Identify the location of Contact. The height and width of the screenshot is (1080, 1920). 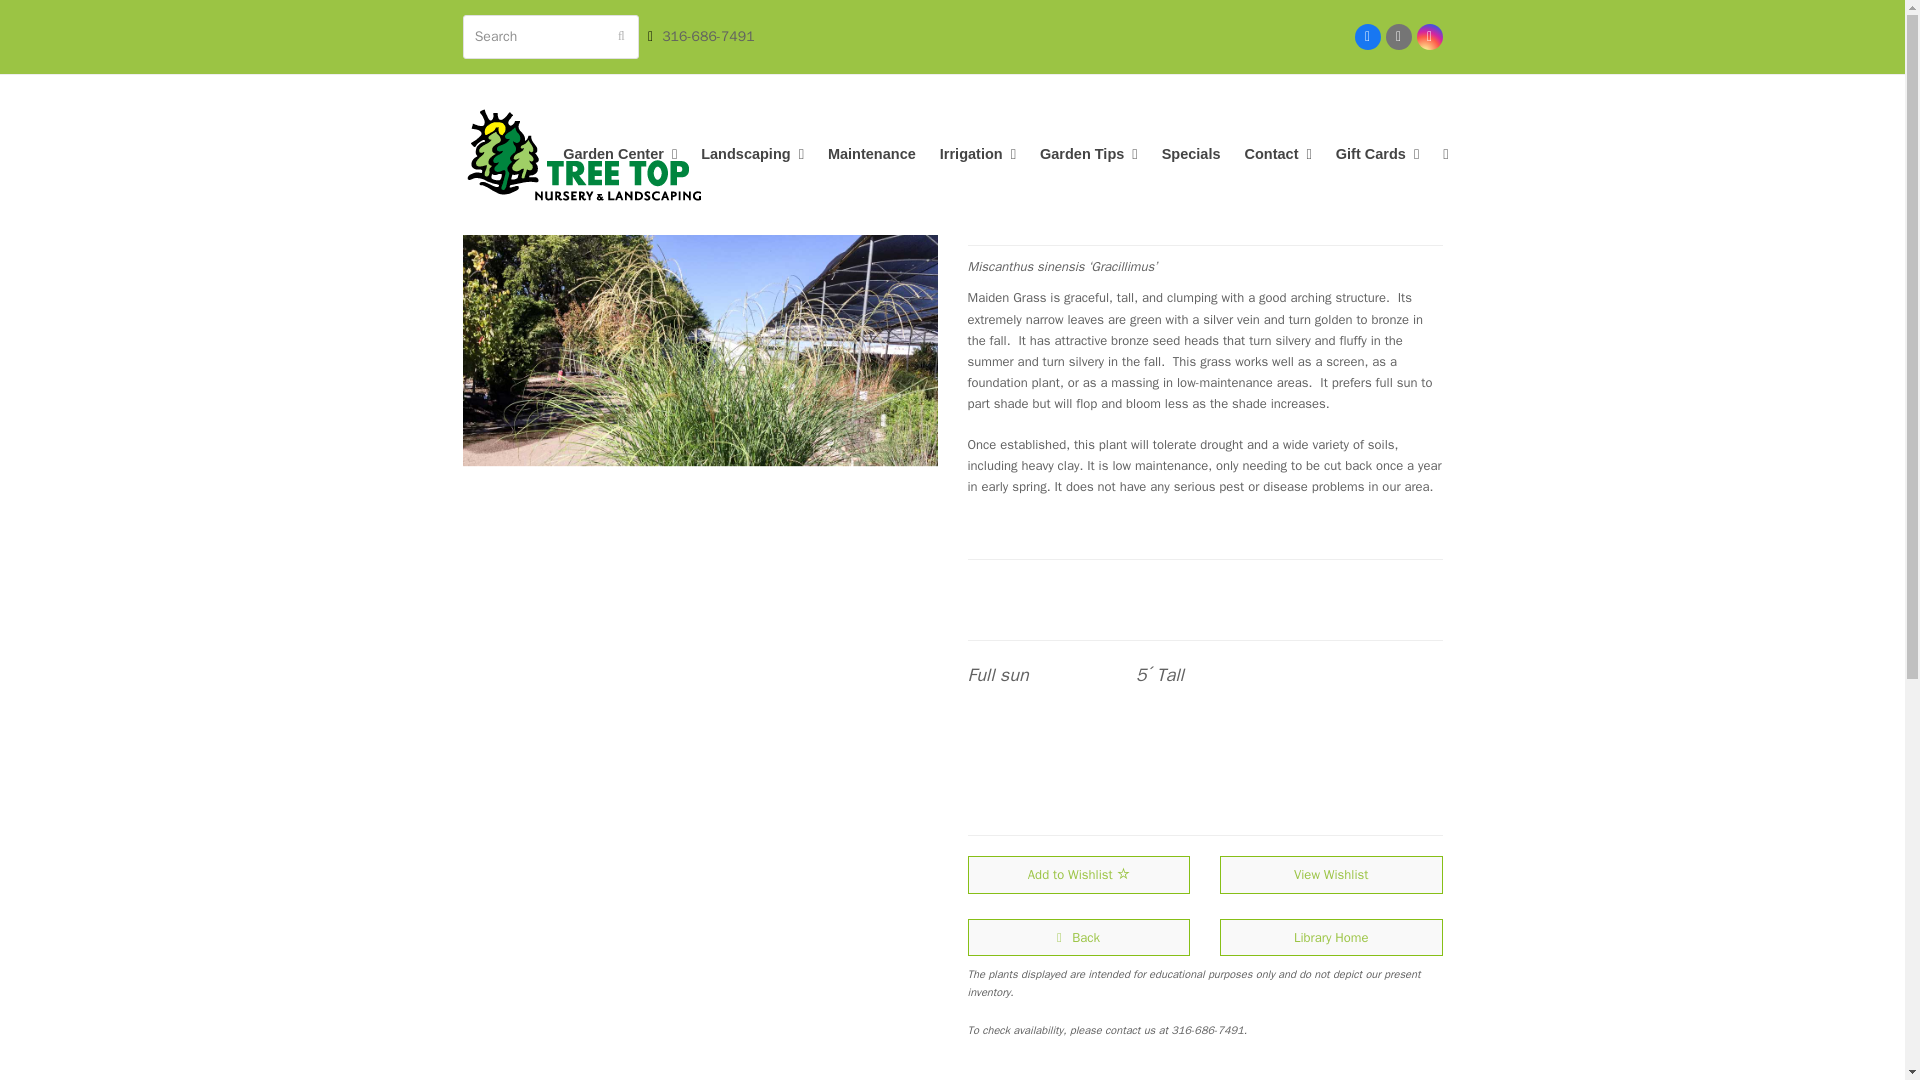
(1277, 154).